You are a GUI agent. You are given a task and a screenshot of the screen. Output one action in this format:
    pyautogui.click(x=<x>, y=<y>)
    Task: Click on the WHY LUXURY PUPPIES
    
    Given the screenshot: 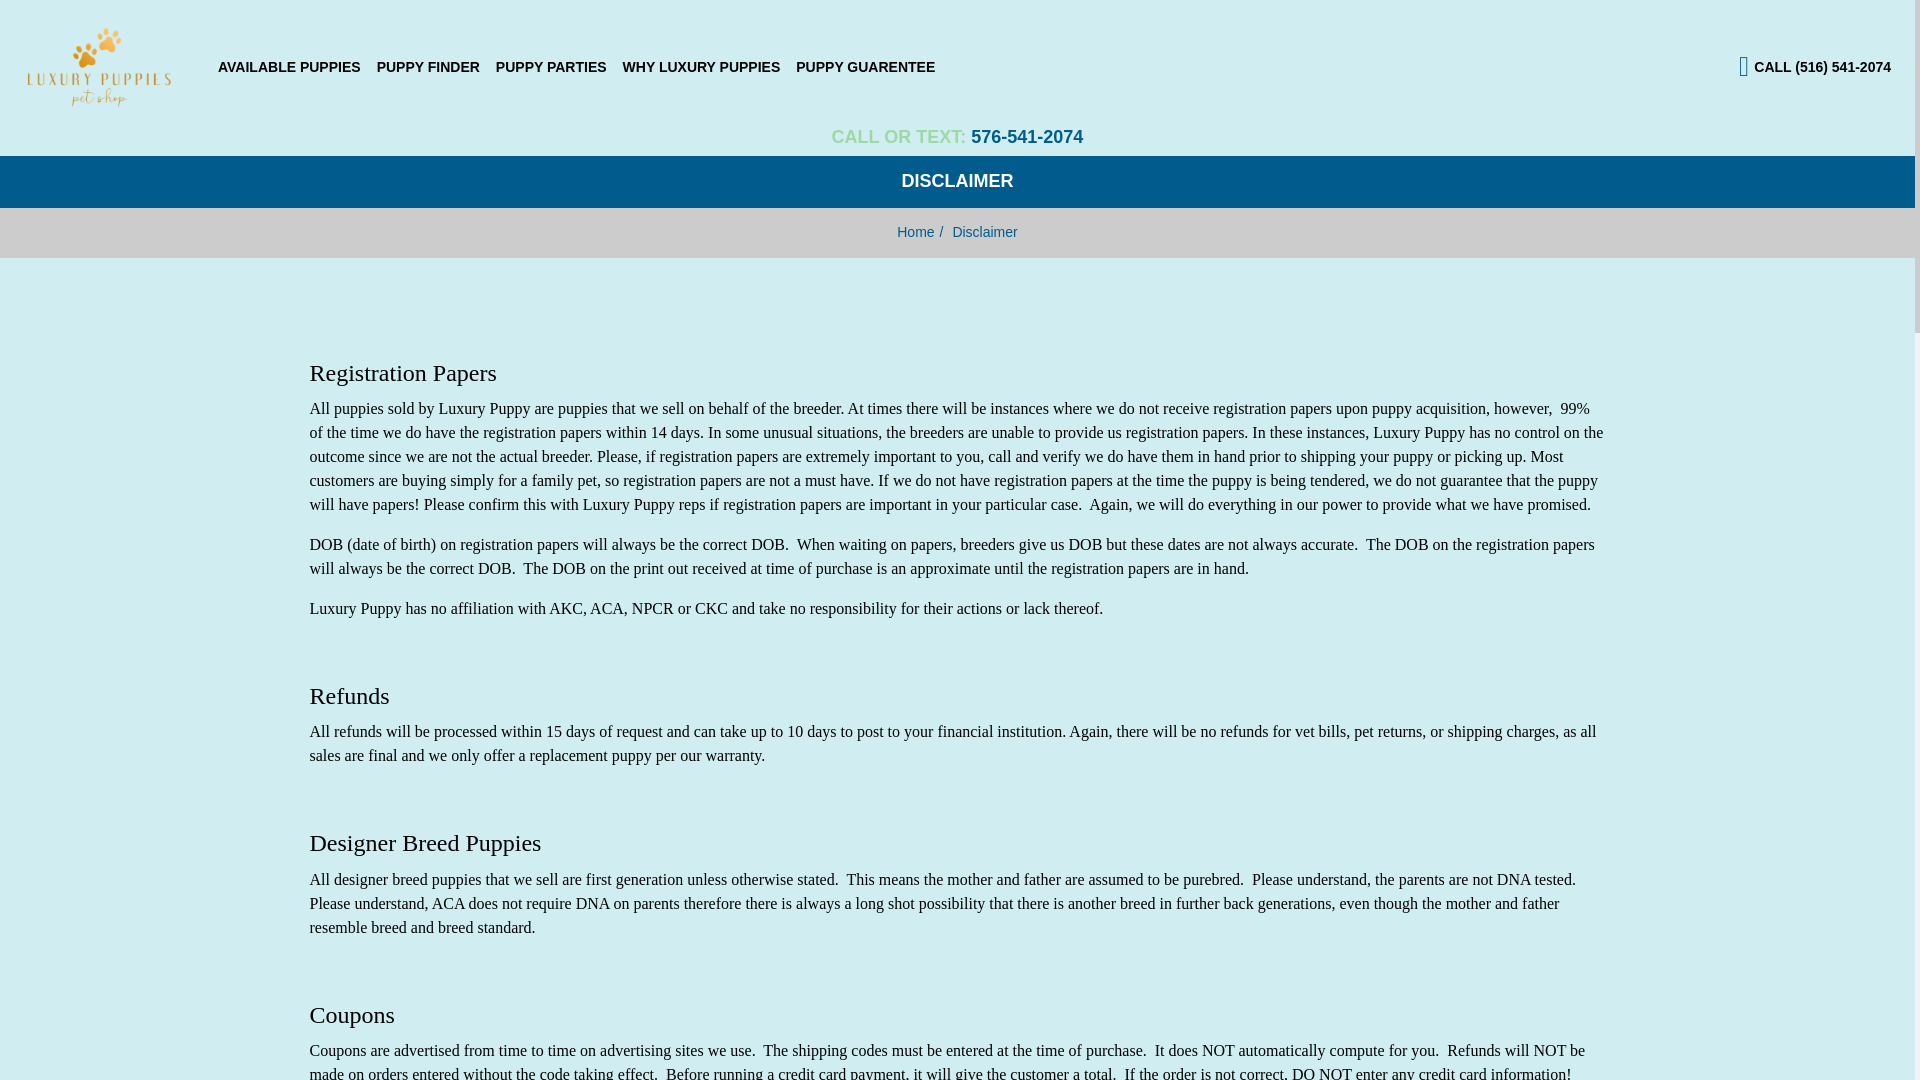 What is the action you would take?
    pyautogui.click(x=702, y=66)
    